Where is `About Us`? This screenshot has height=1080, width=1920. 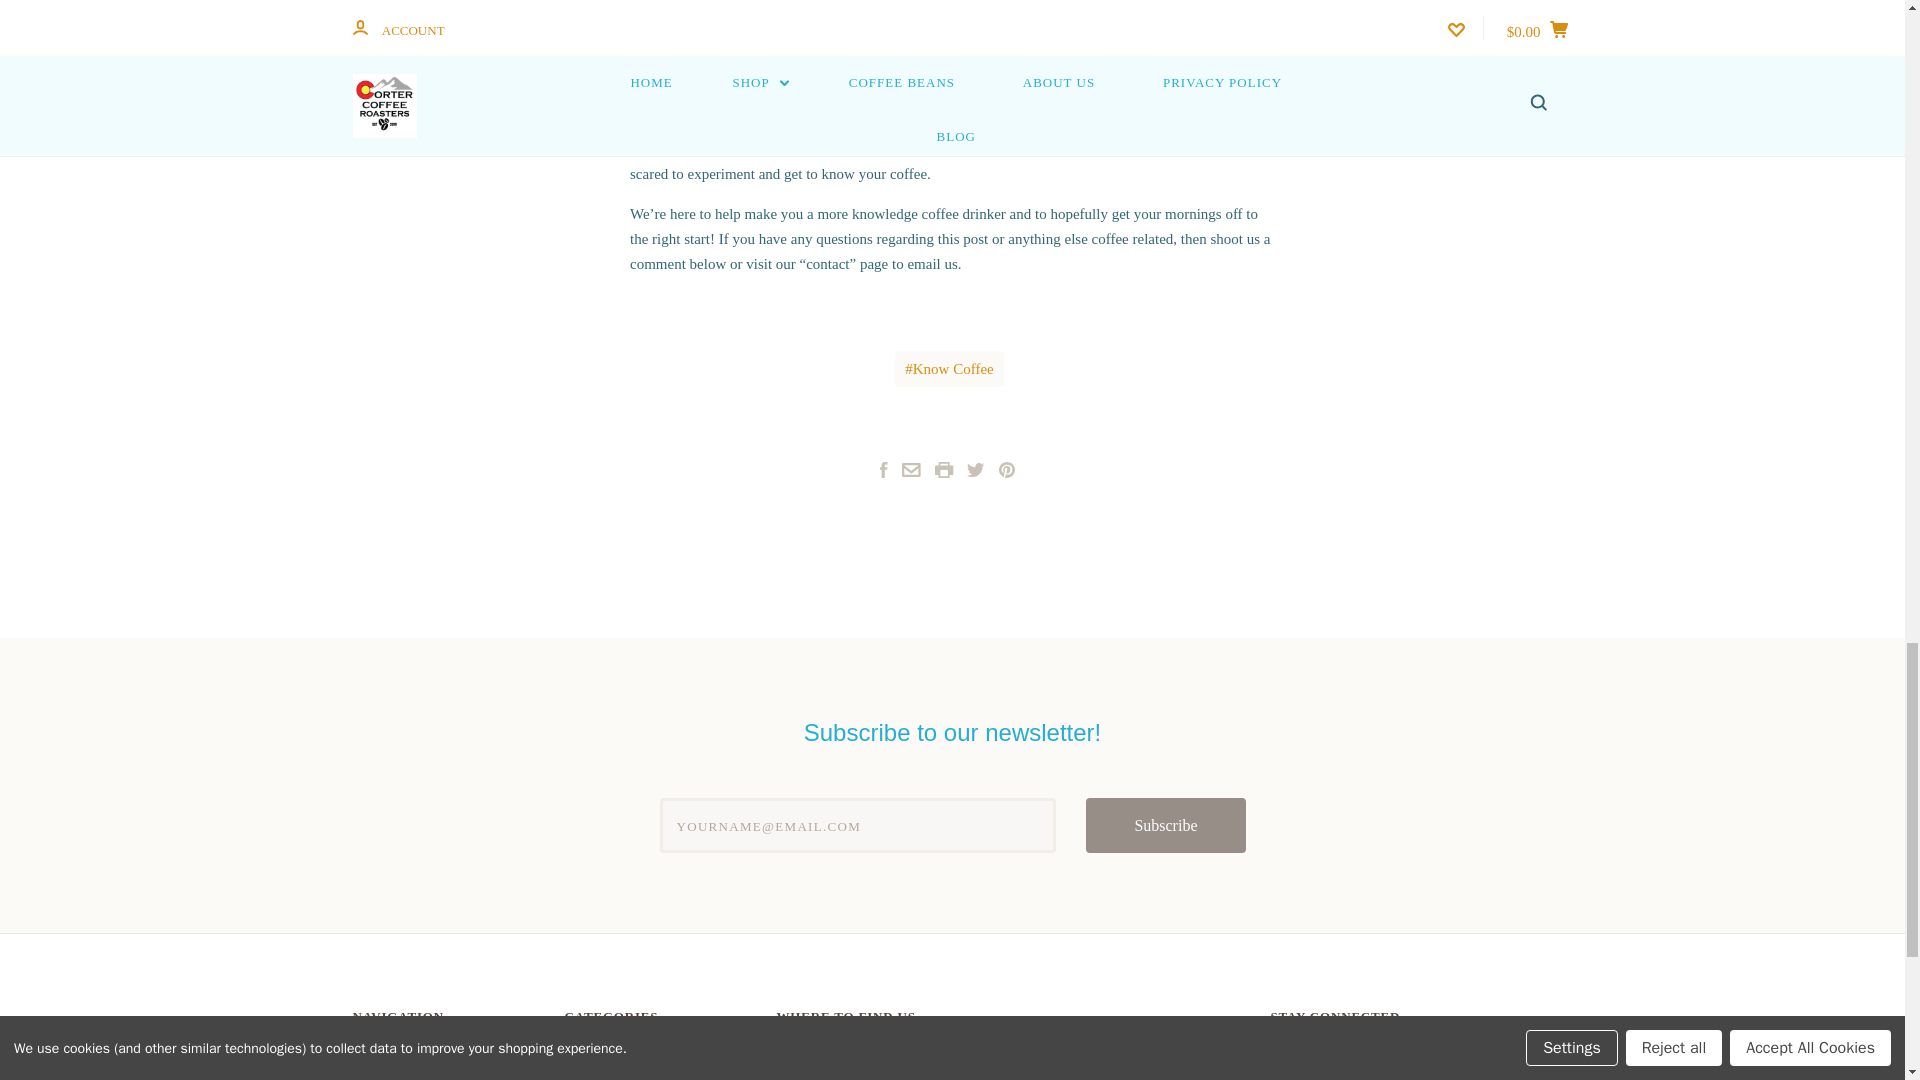 About Us is located at coordinates (378, 1078).